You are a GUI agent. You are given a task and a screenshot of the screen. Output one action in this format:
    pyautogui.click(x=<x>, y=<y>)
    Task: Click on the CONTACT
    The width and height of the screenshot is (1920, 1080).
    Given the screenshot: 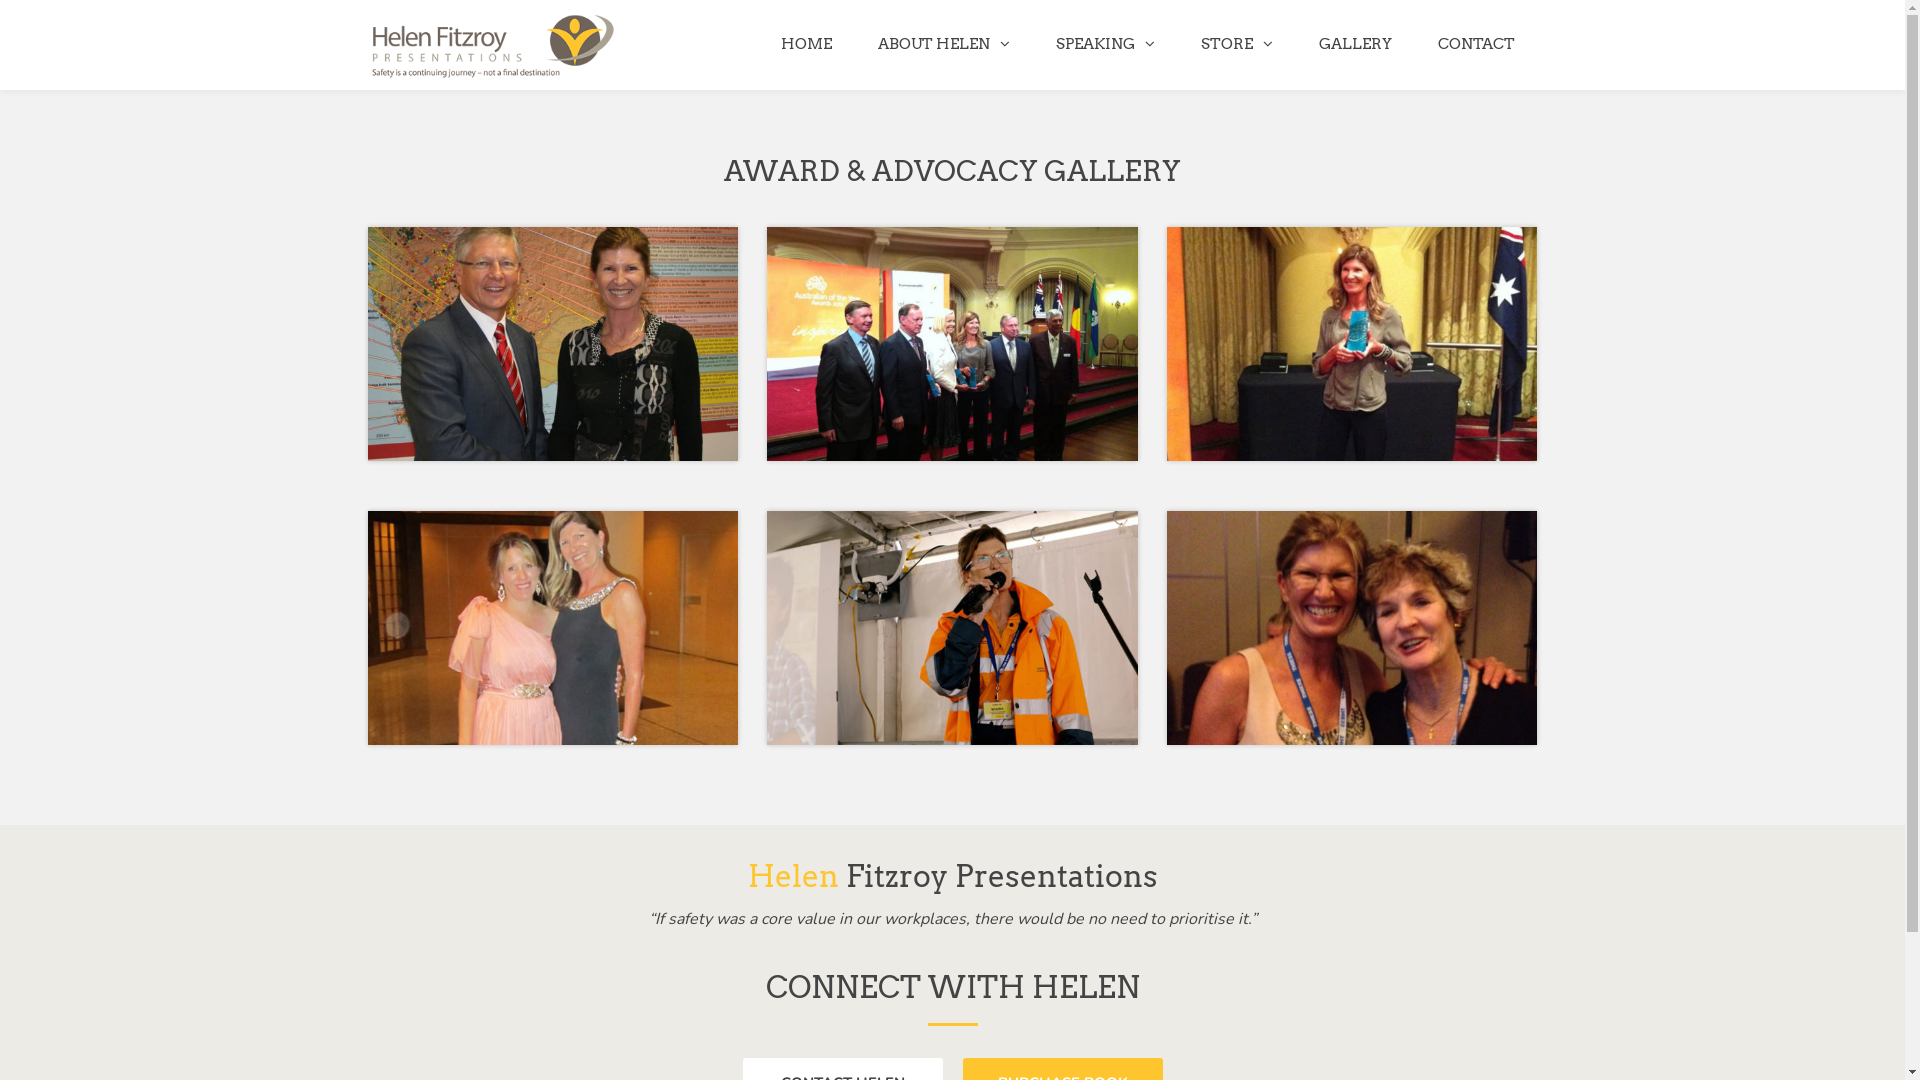 What is the action you would take?
    pyautogui.click(x=1476, y=44)
    